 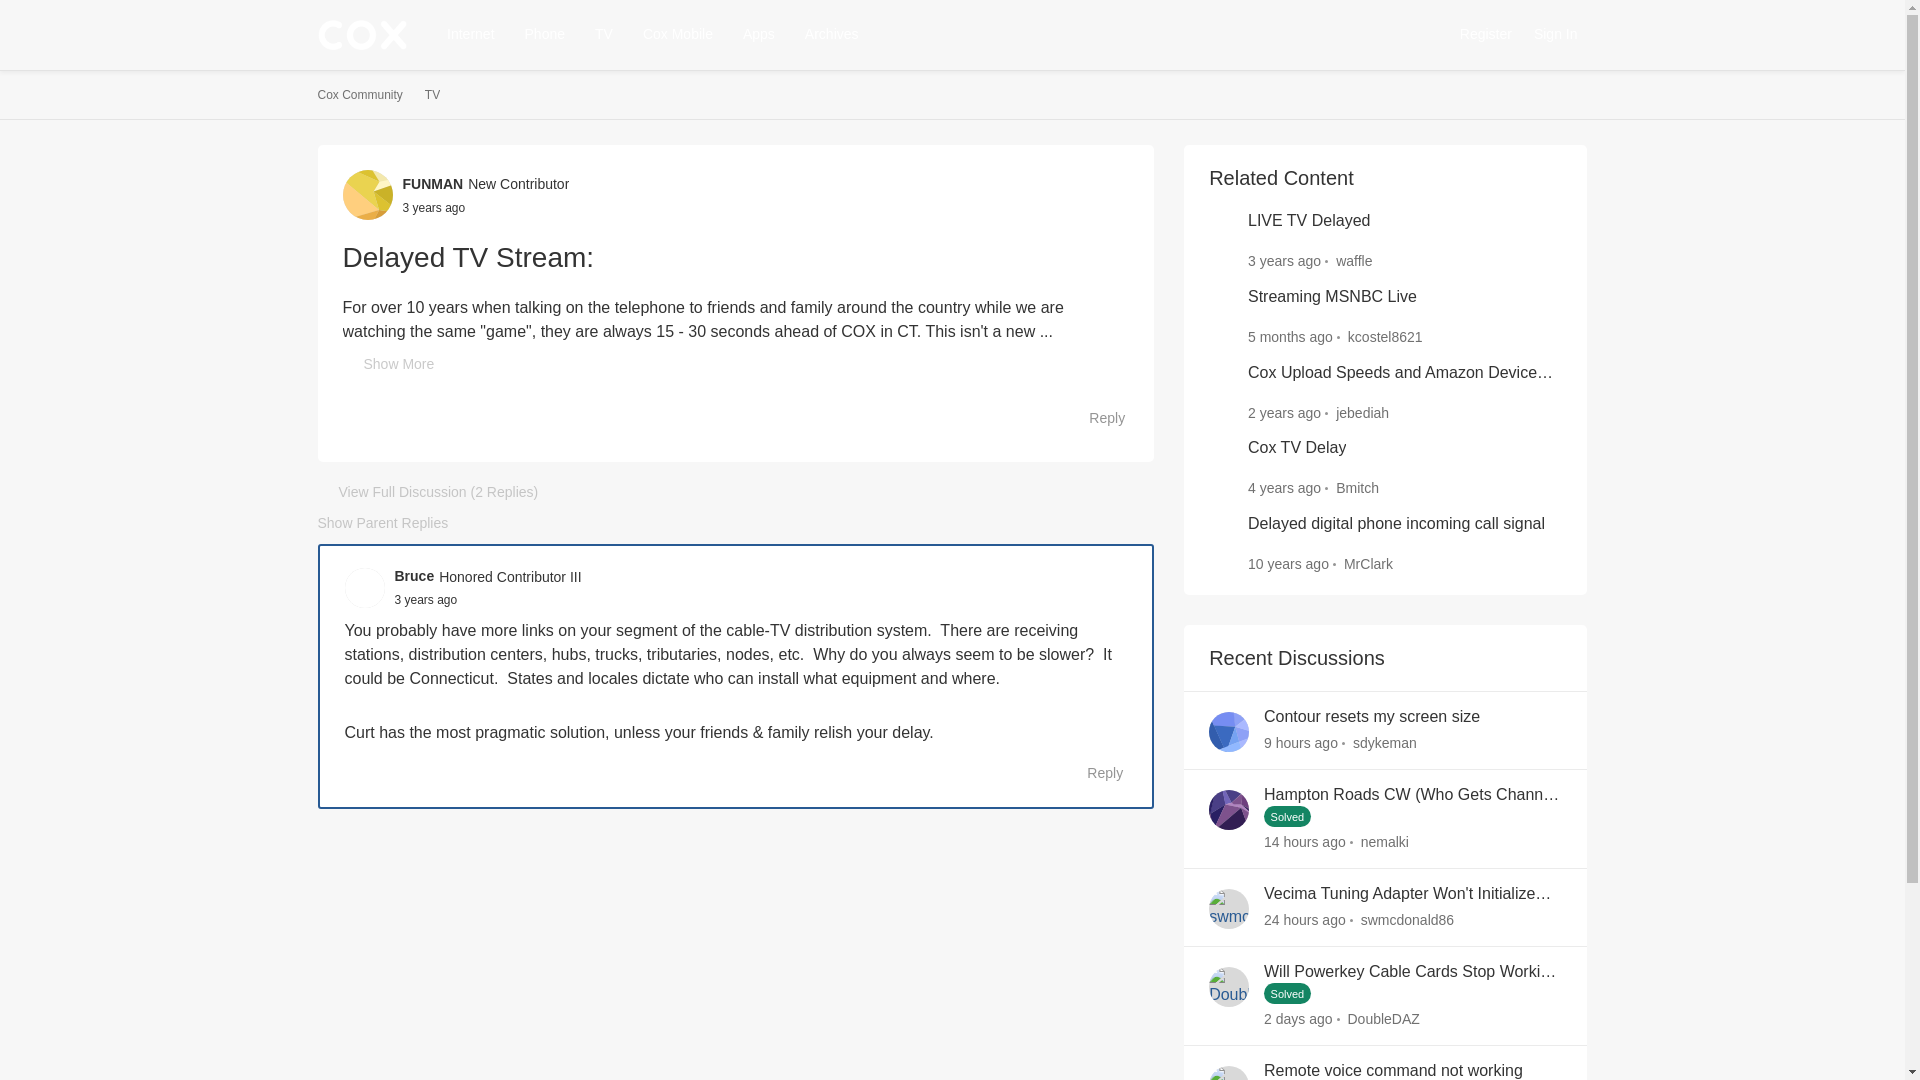 I want to click on Cox TV Delay, so click(x=1296, y=448).